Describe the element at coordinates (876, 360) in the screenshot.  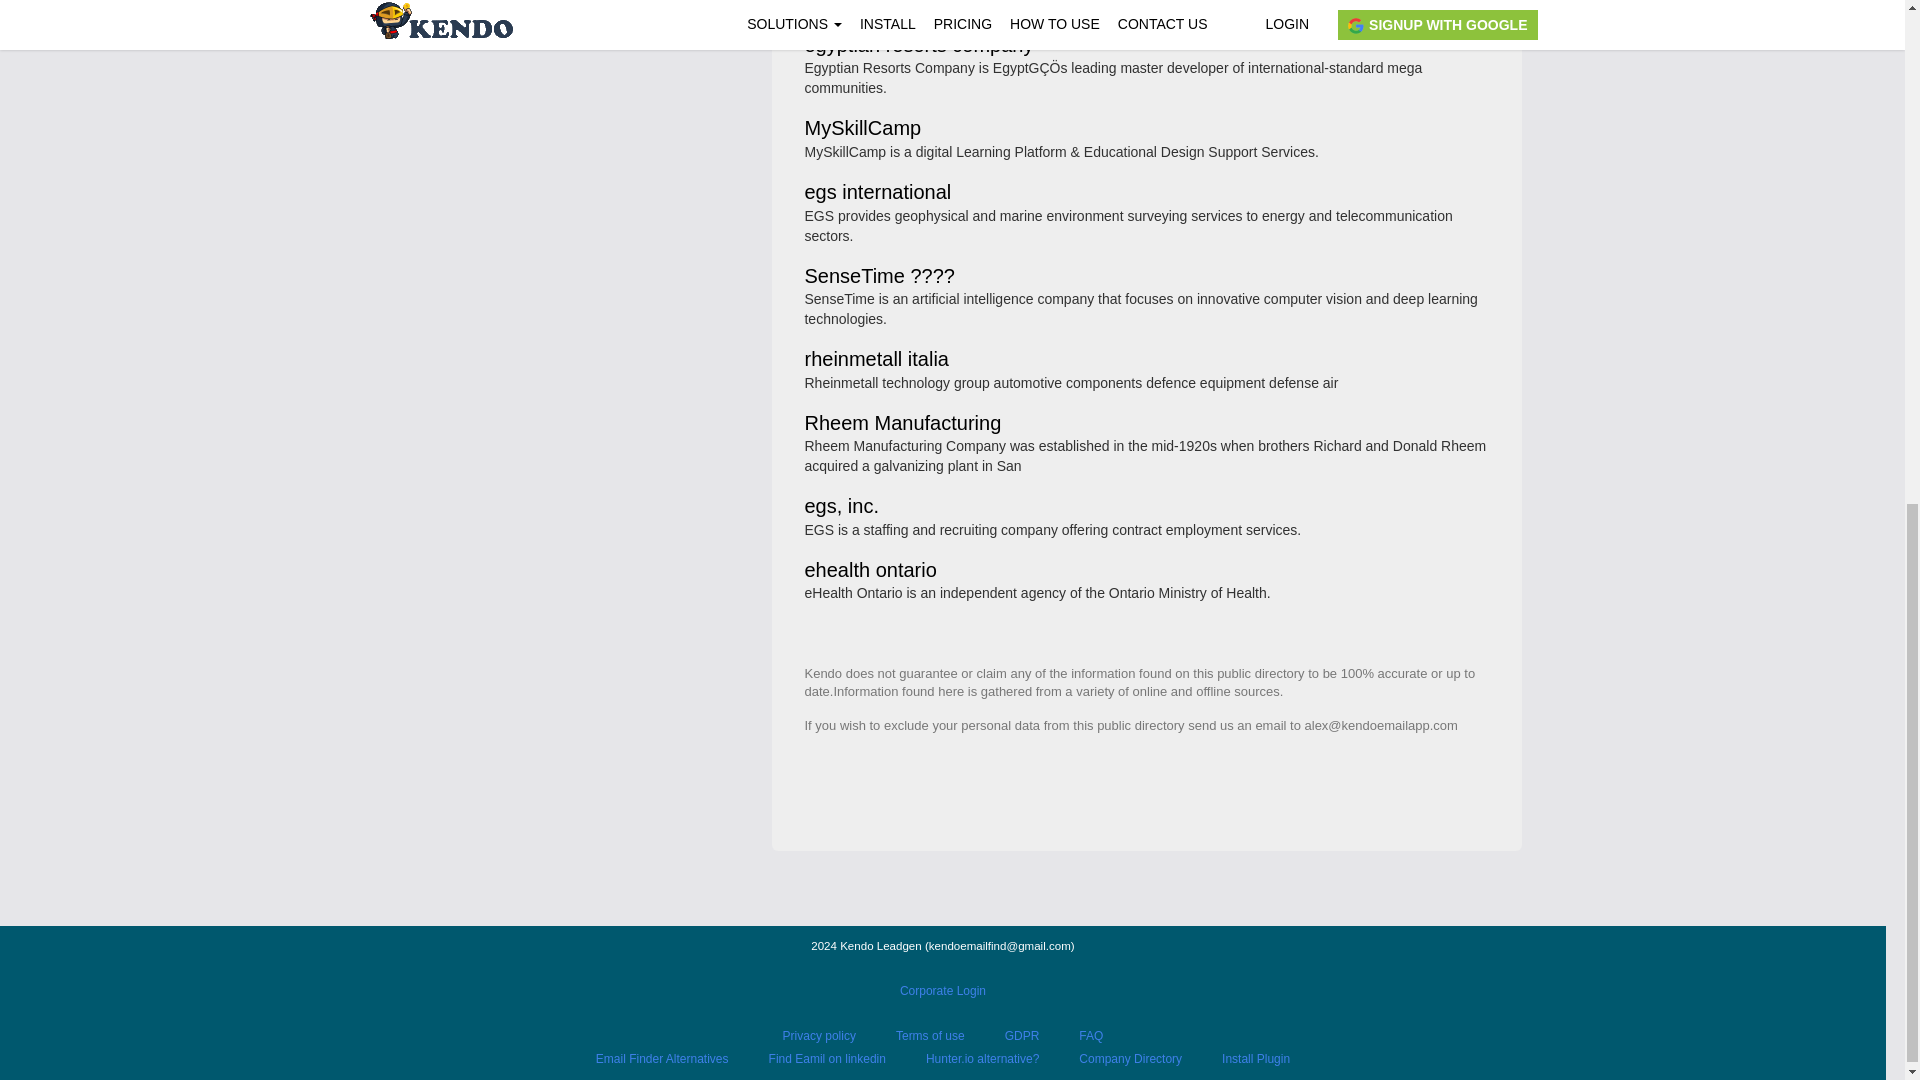
I see `rheinmetall italia` at that location.